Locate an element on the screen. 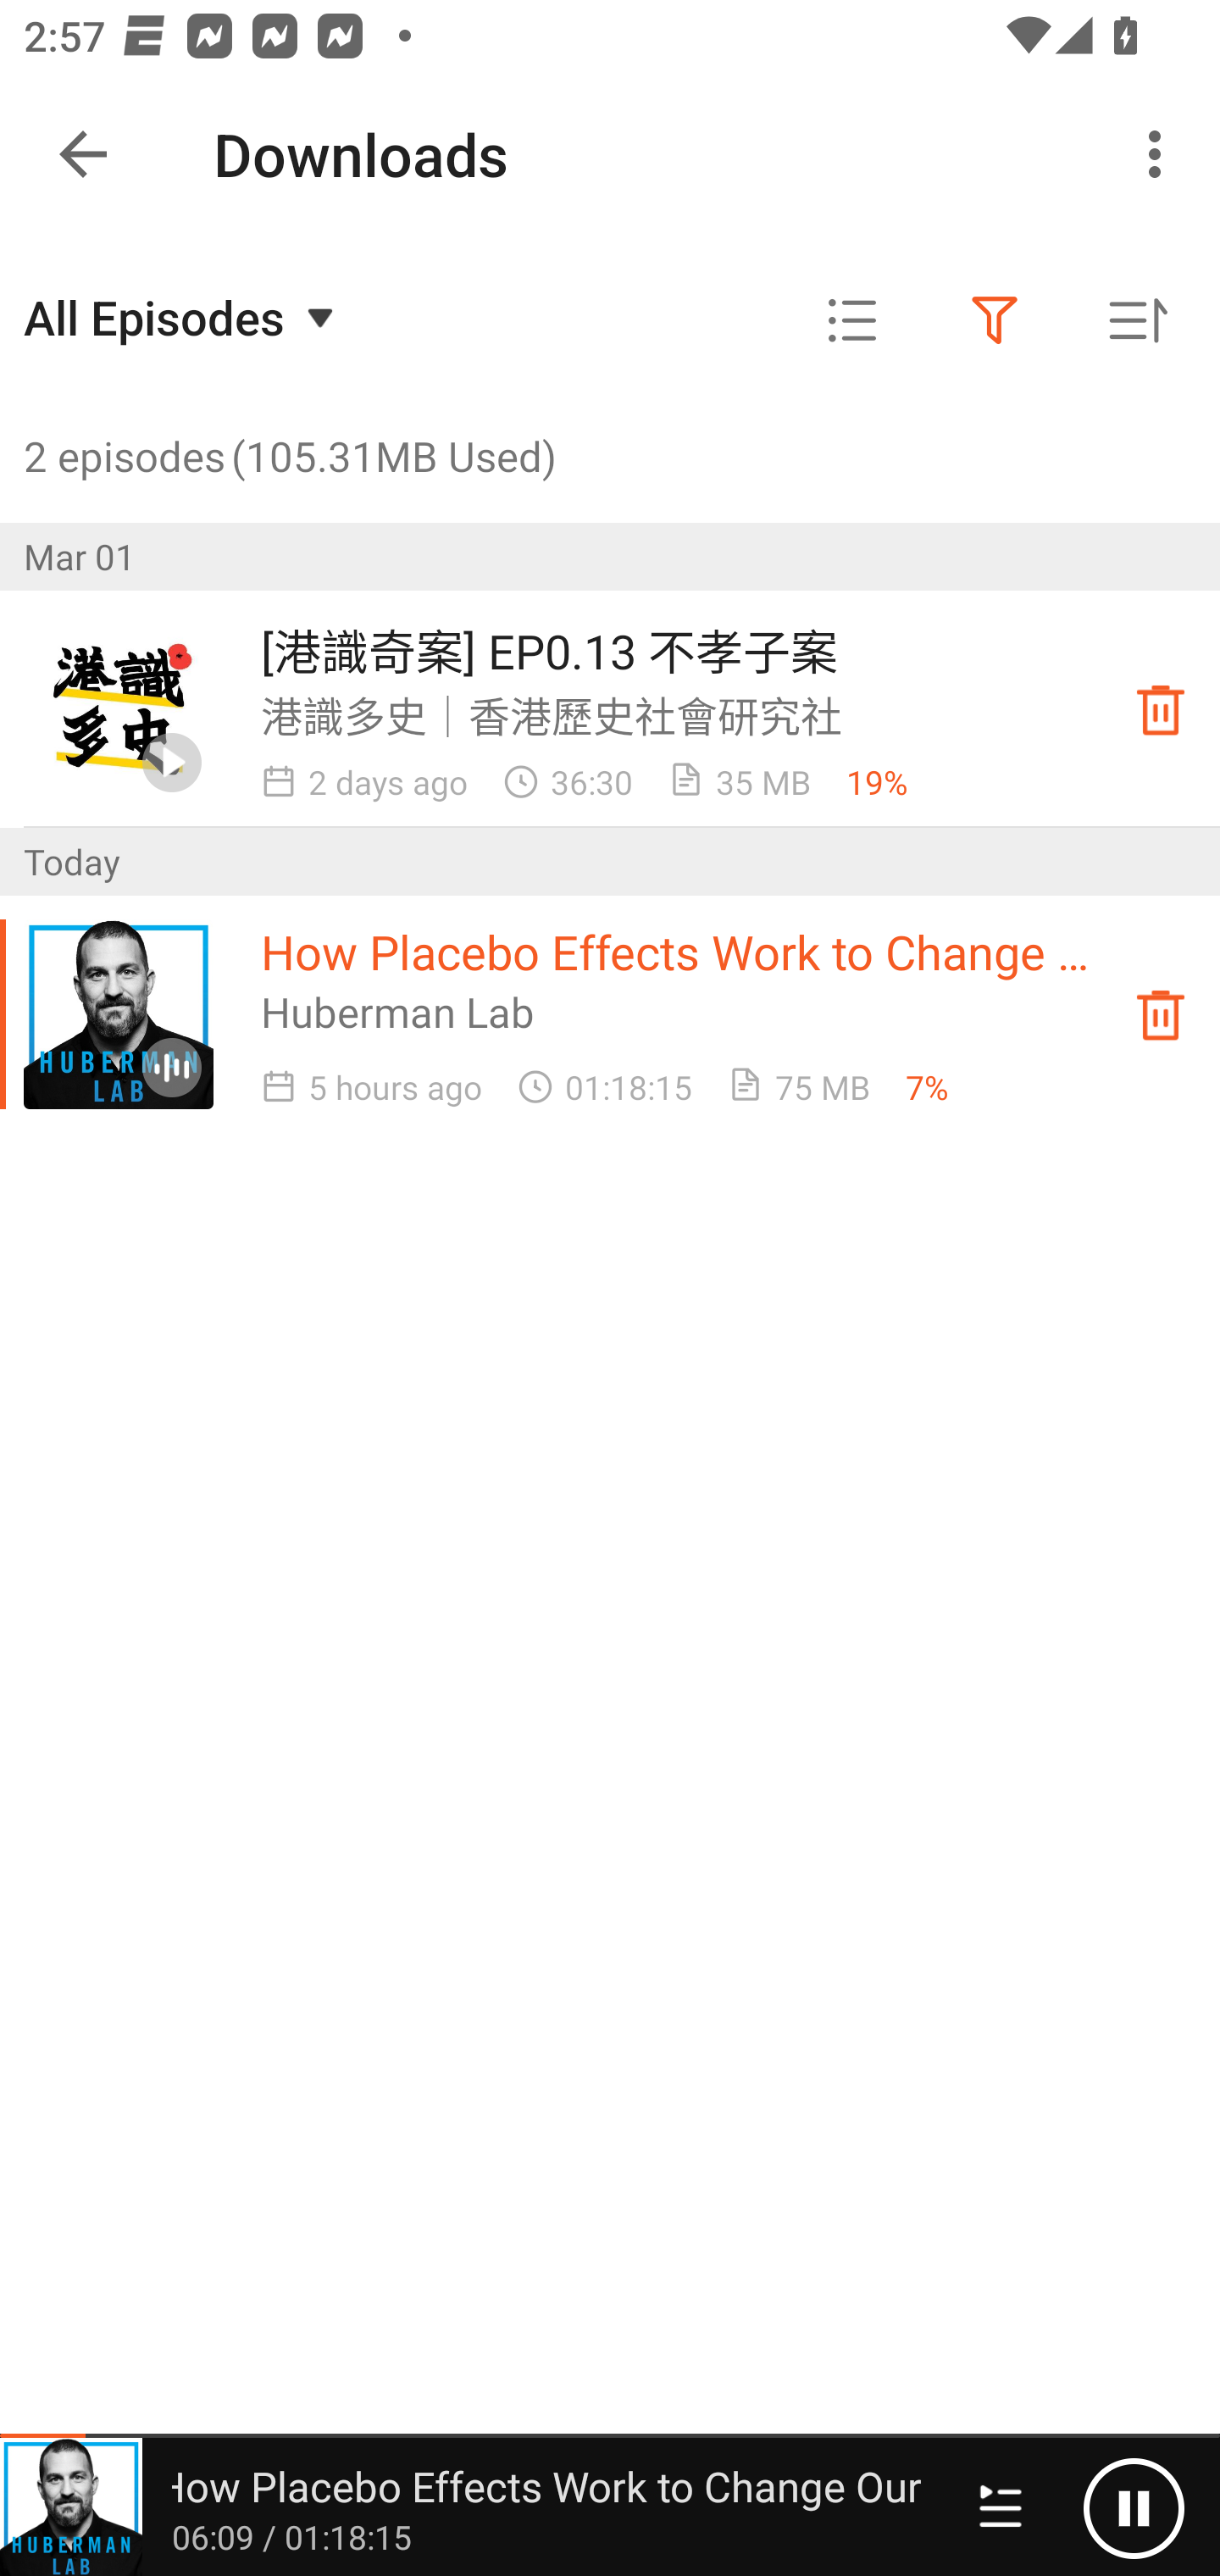 This screenshot has width=1220, height=2576.  Sorted by oldest first is located at coordinates (1137, 320).